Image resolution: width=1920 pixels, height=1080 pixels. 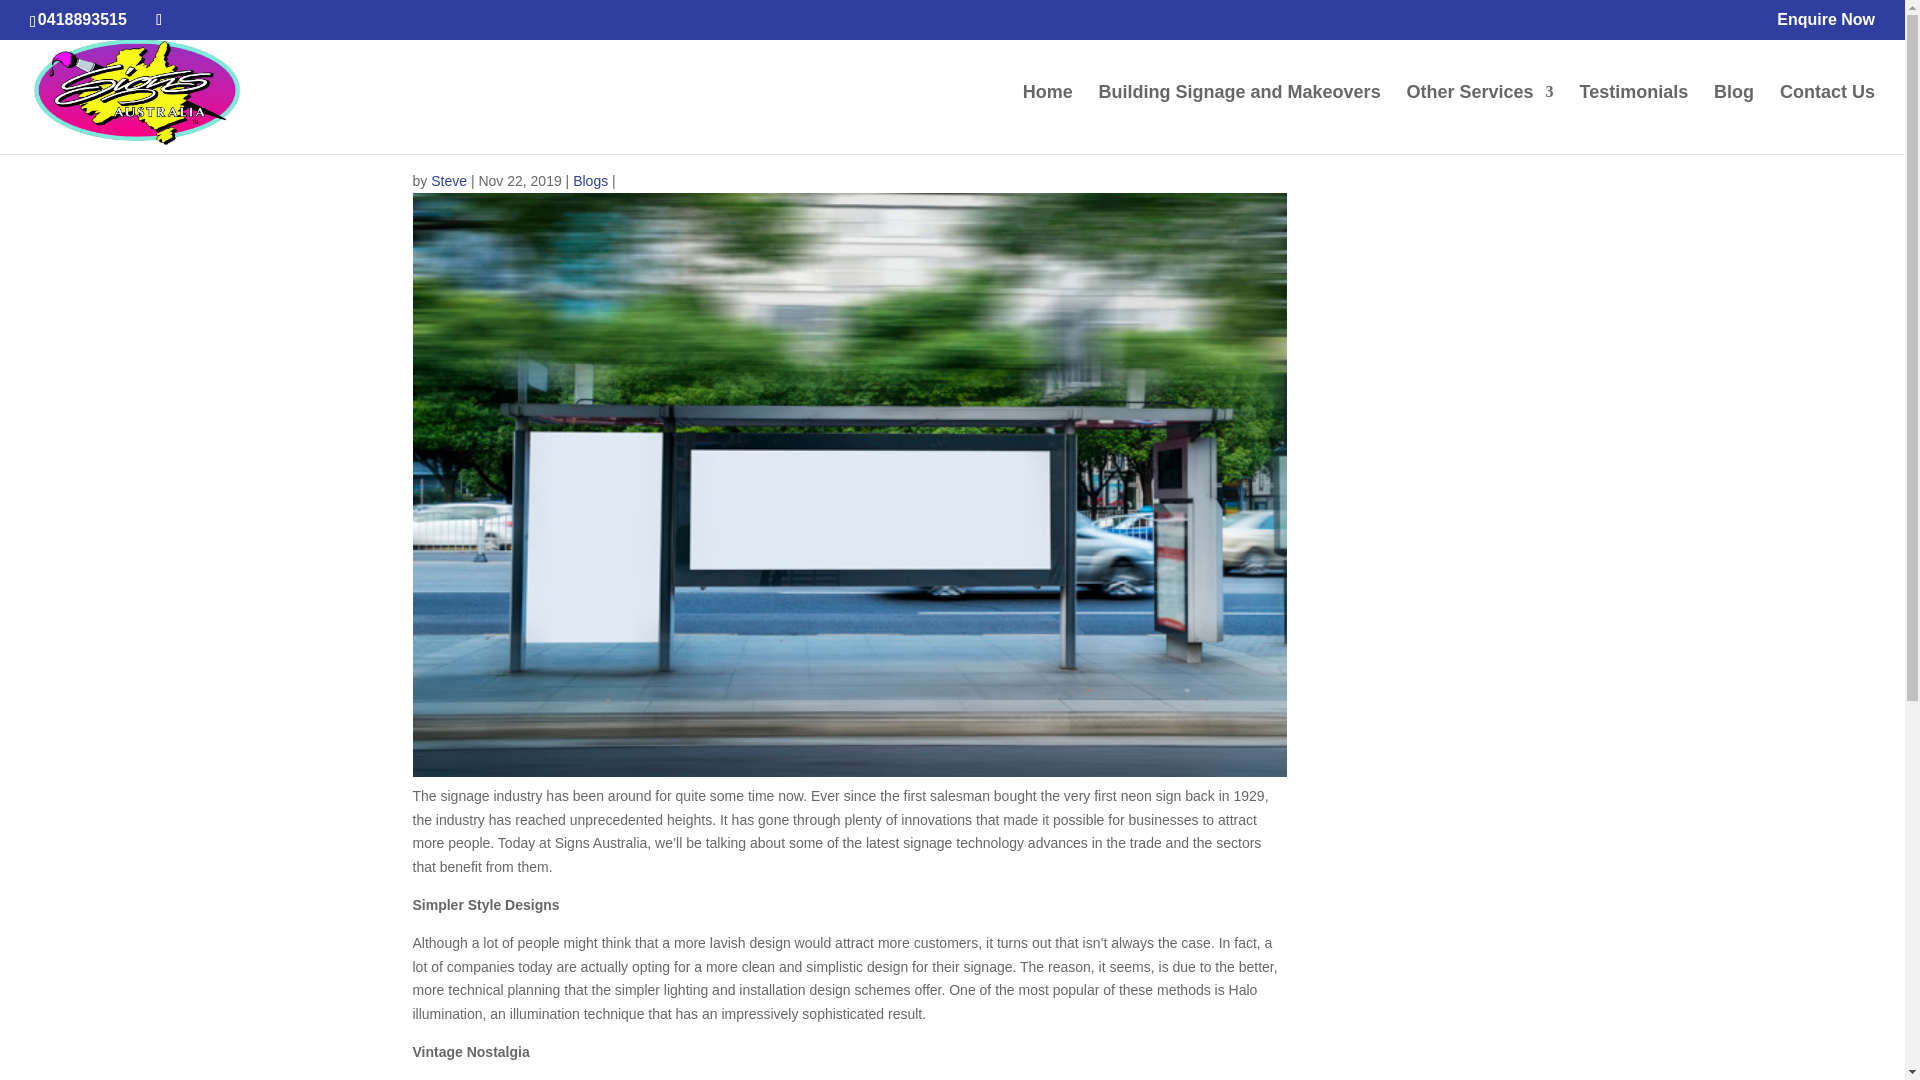 What do you see at coordinates (1634, 120) in the screenshot?
I see `Testimonials` at bounding box center [1634, 120].